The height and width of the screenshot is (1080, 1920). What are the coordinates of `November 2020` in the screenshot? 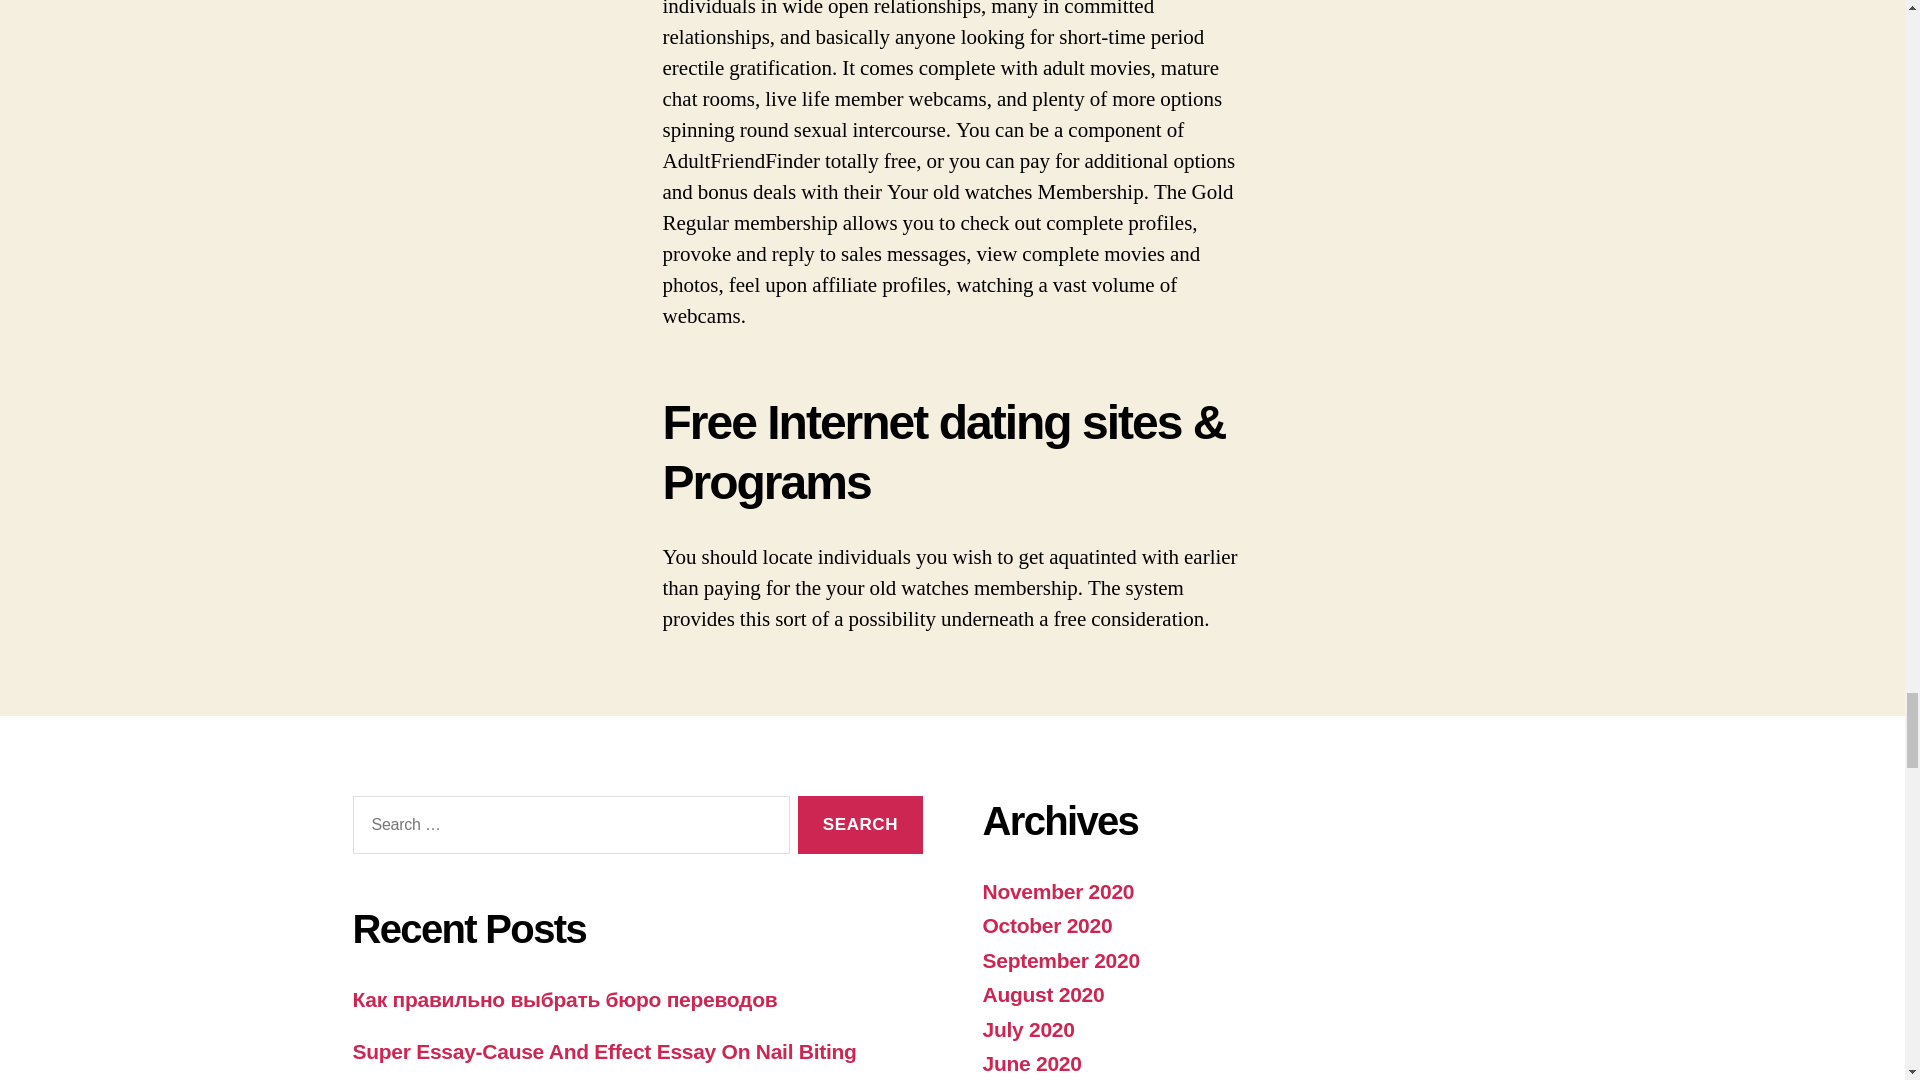 It's located at (1058, 891).